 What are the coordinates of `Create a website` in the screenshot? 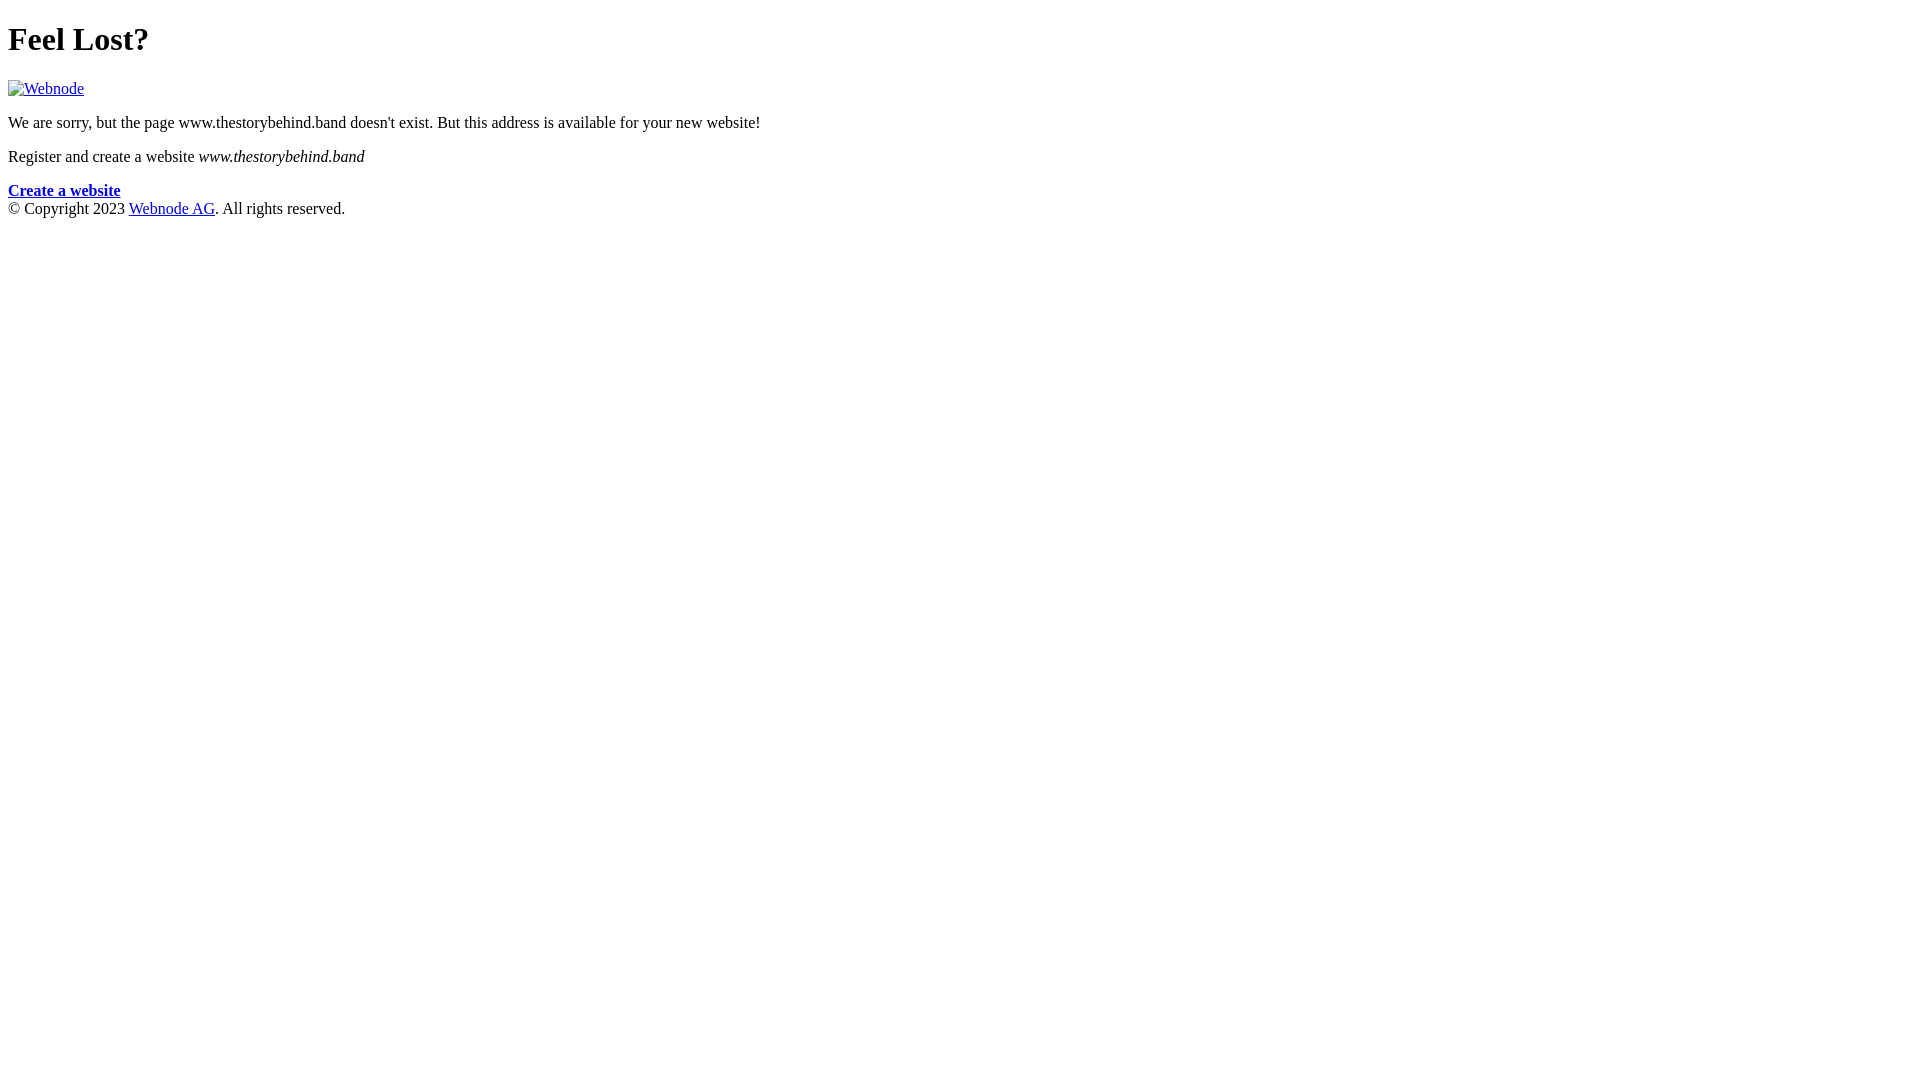 It's located at (64, 190).